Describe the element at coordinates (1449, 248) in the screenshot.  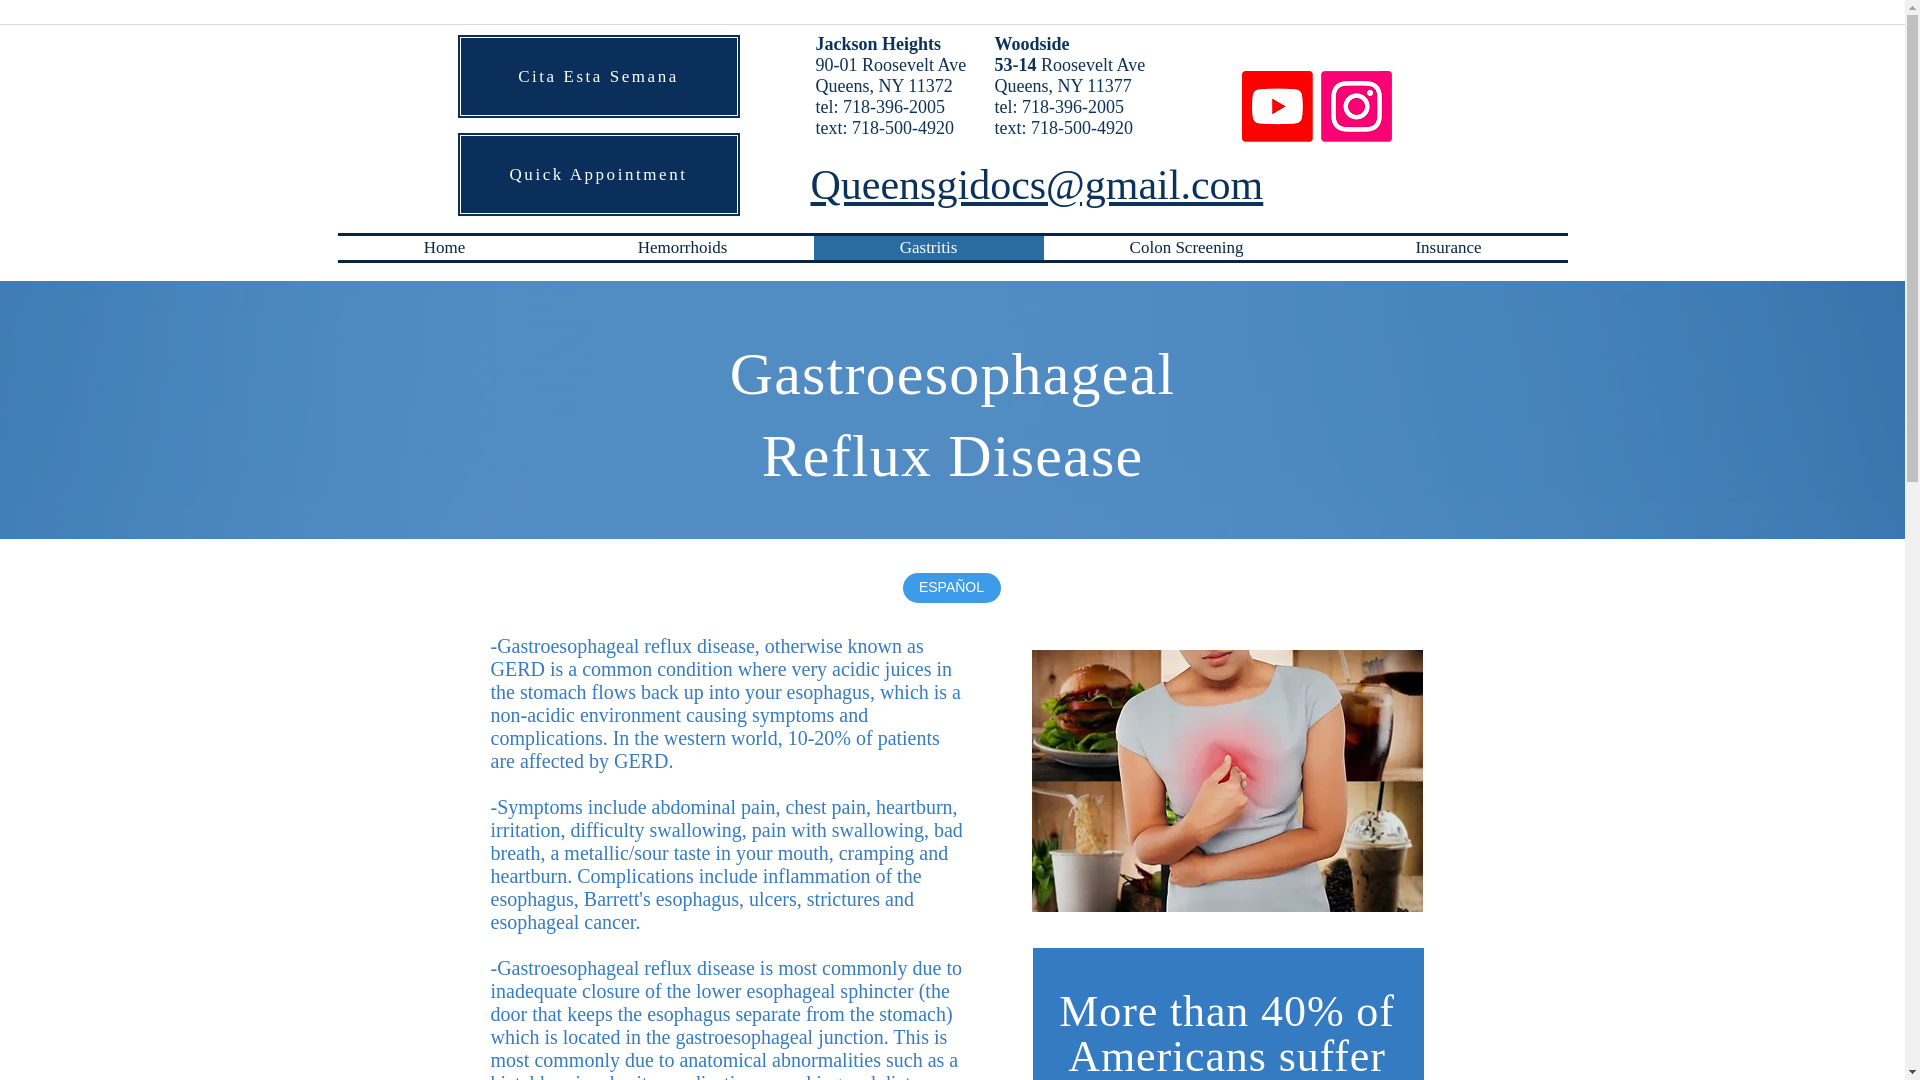
I see `Insurance` at that location.